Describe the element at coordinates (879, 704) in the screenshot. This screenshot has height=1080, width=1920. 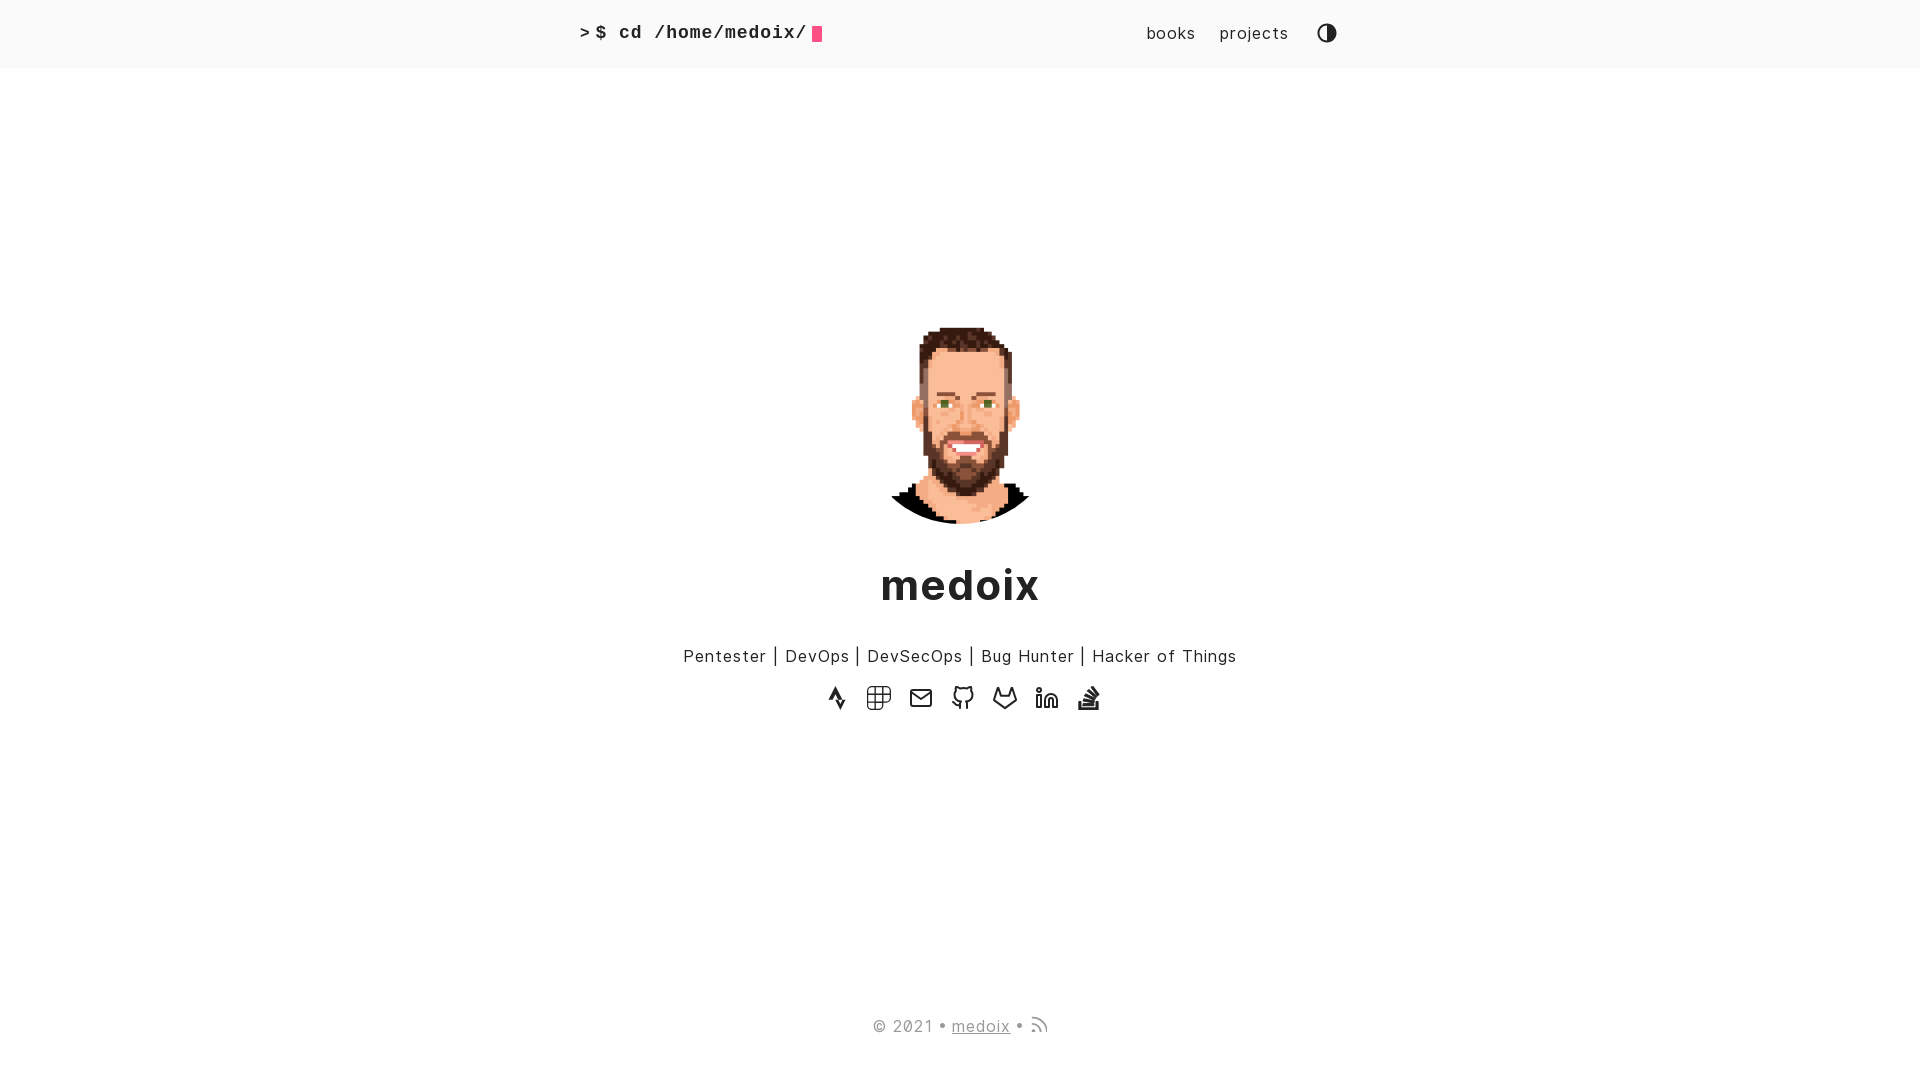
I see `Polywork` at that location.